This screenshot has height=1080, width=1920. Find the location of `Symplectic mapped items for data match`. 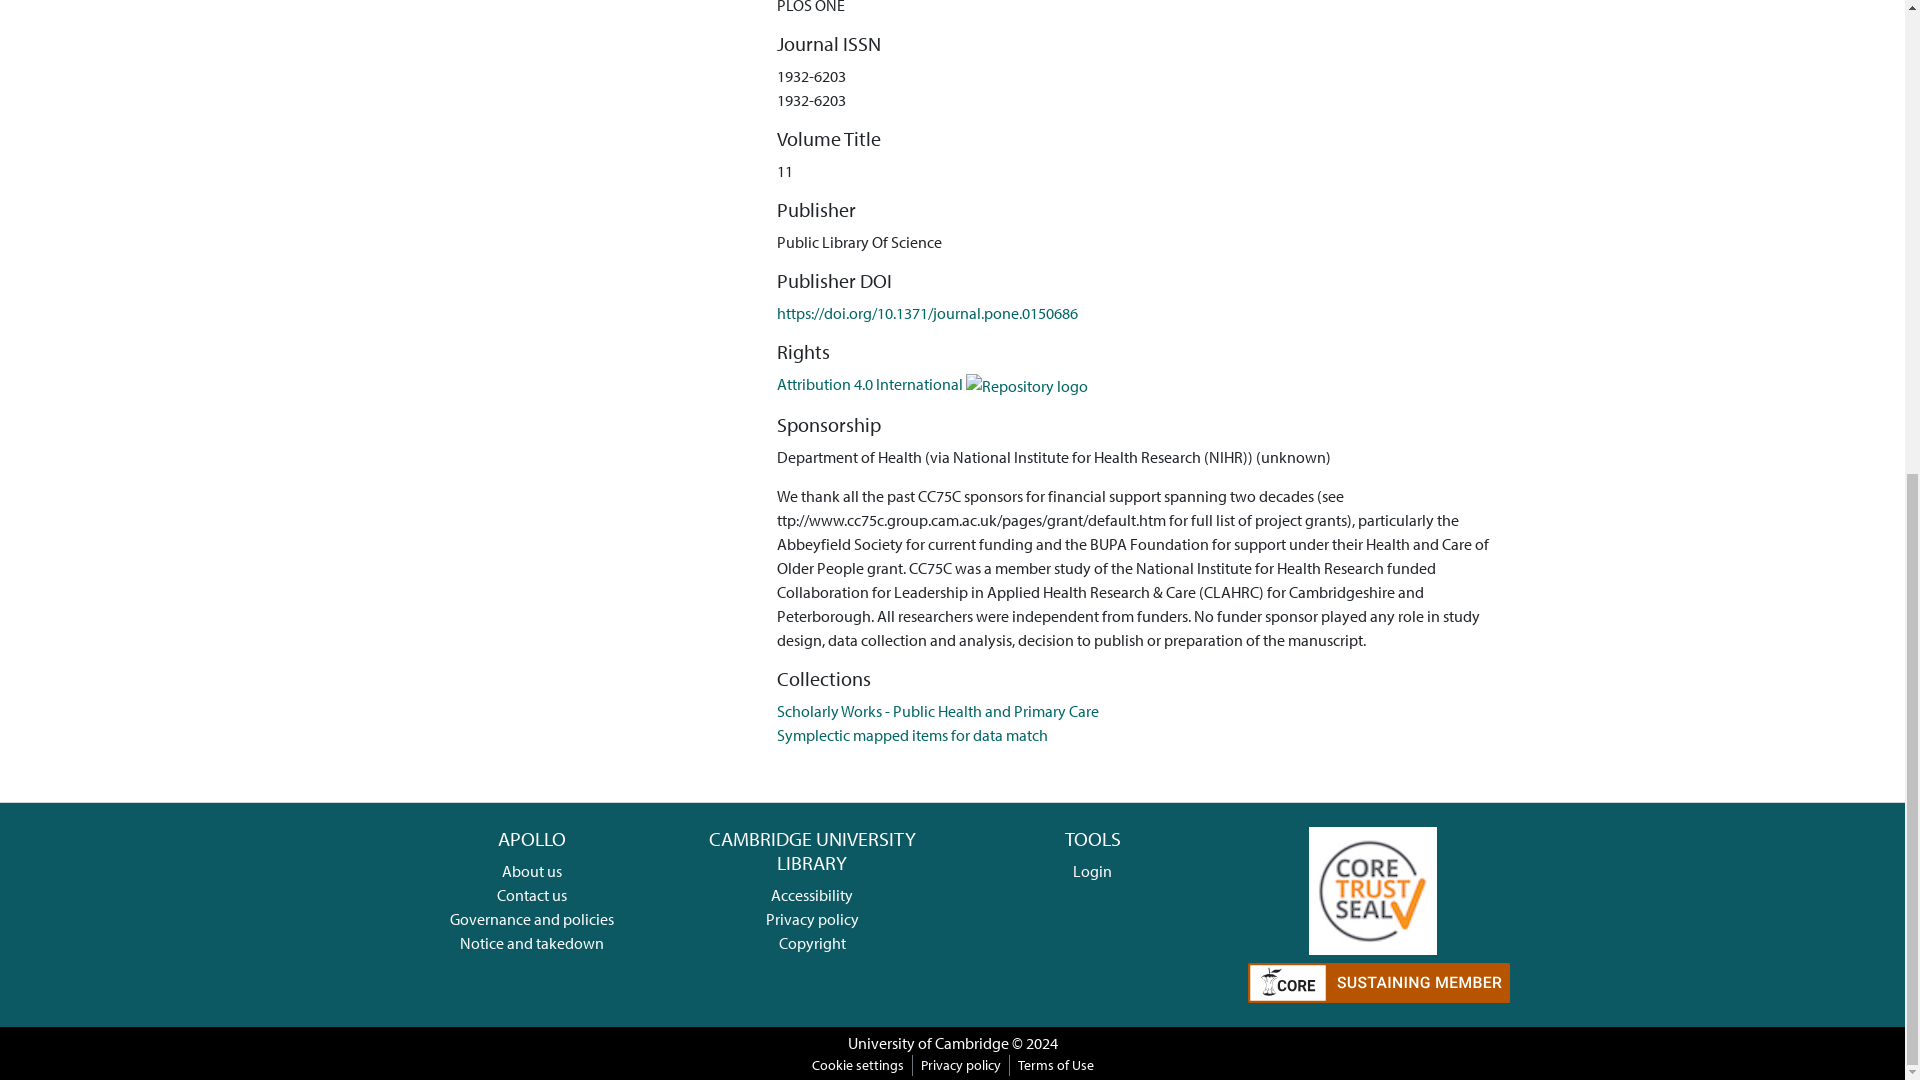

Symplectic mapped items for data match is located at coordinates (912, 734).